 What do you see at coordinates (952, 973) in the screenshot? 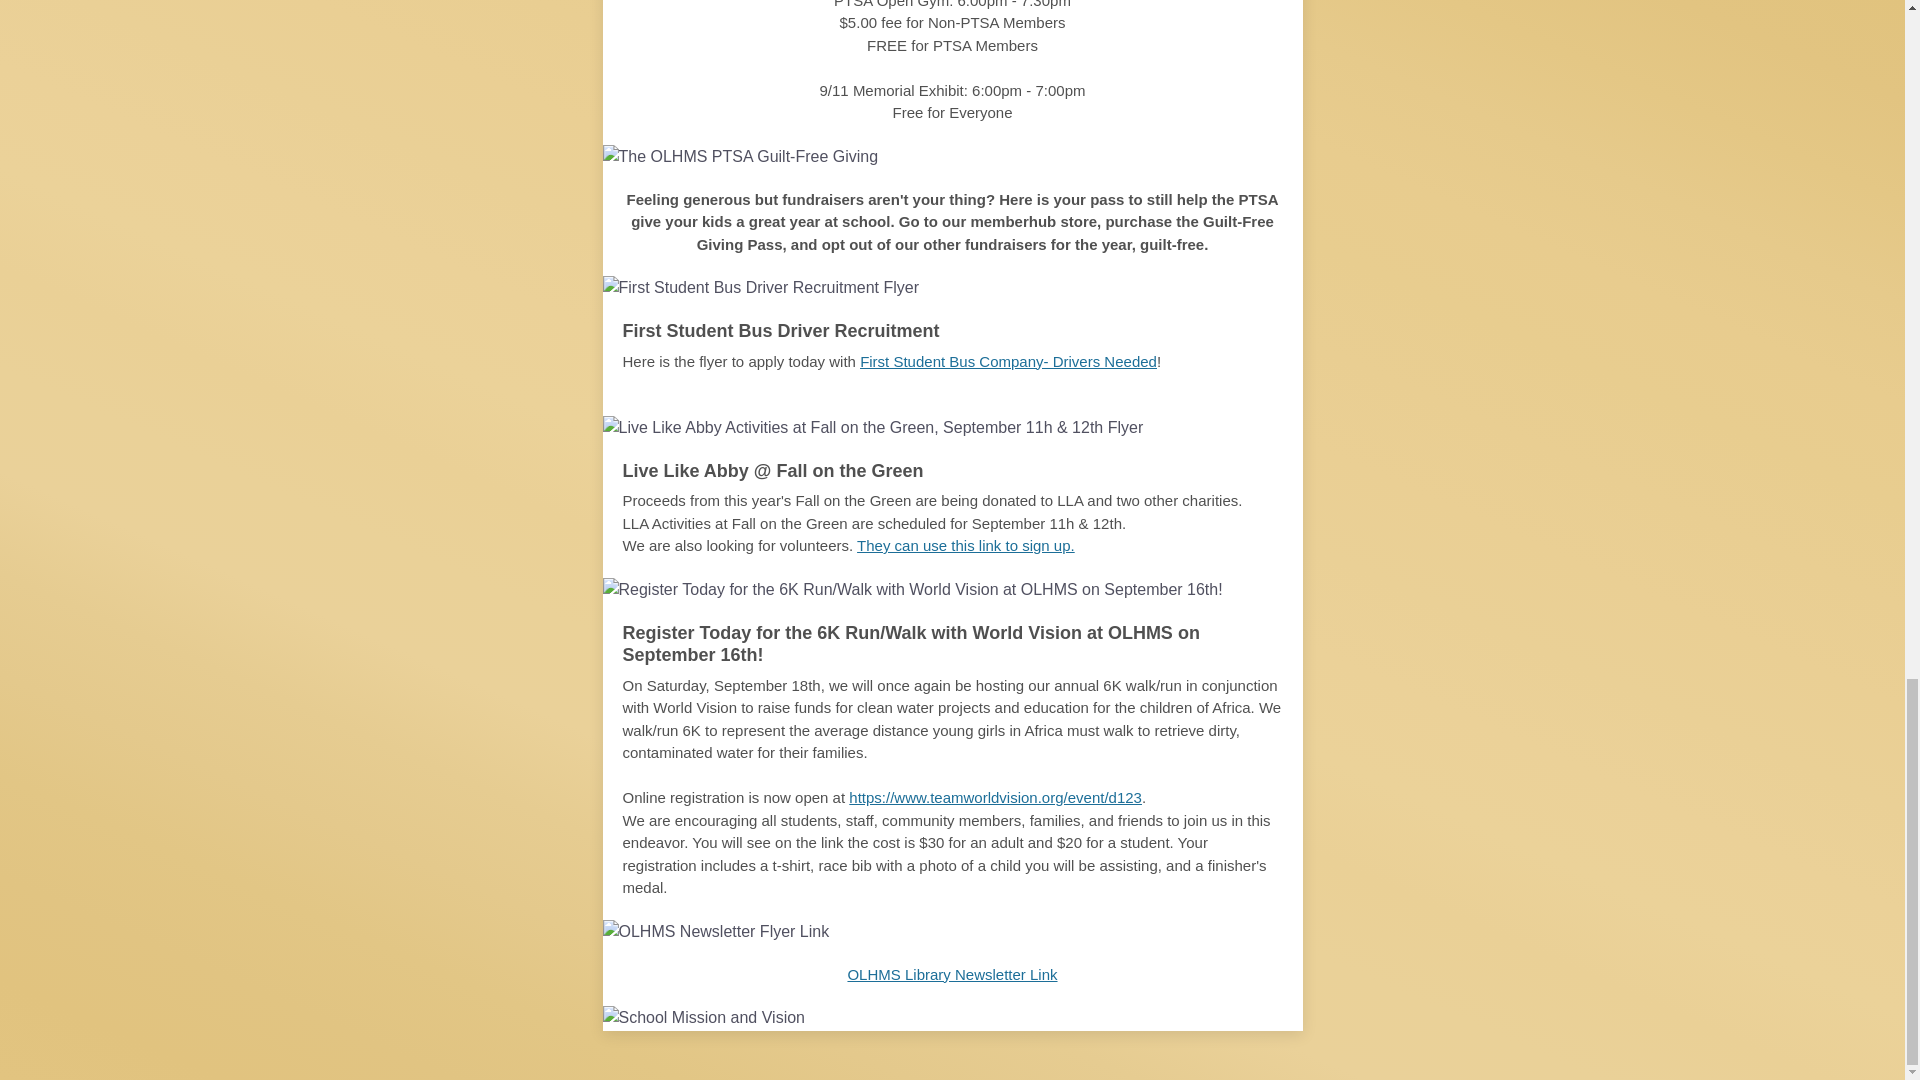
I see `OLHMS Library Newsletter Link` at bounding box center [952, 973].